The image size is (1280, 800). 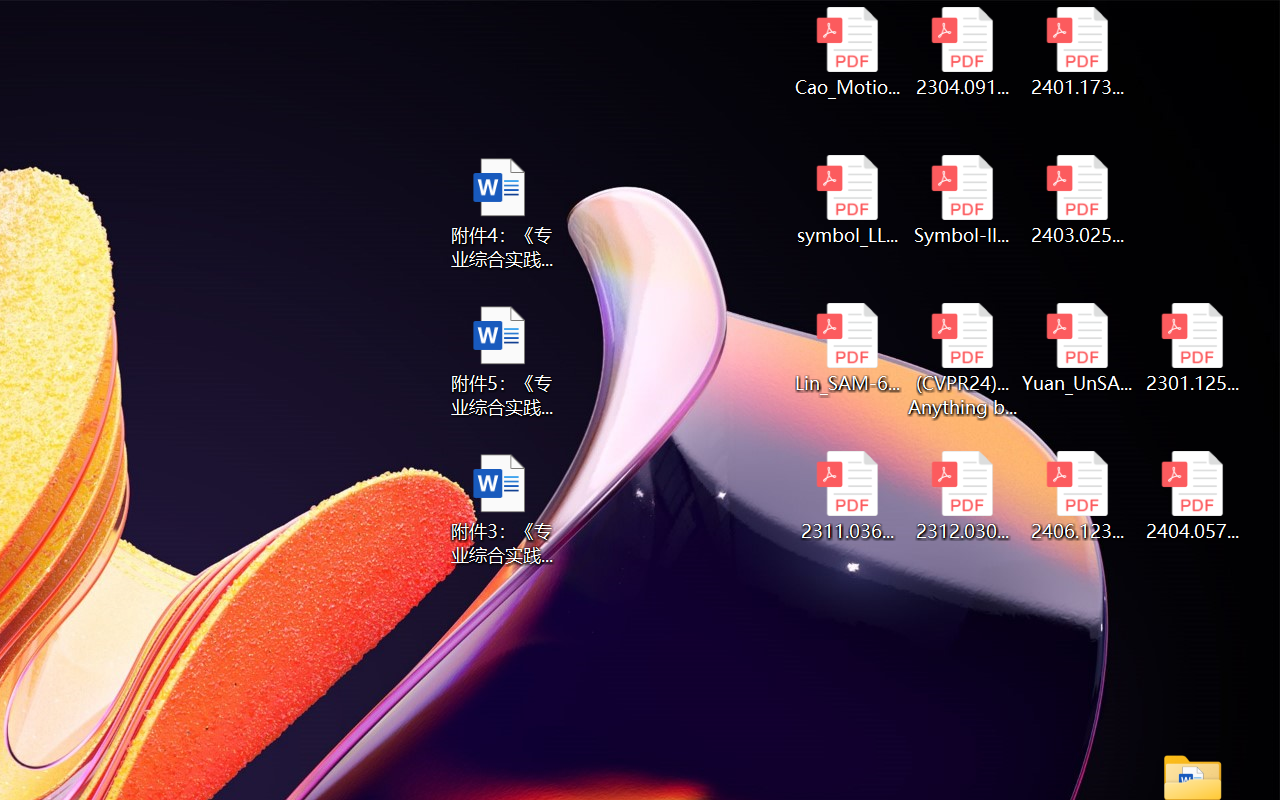 I want to click on 2312.03032v2.pdf, so click(x=962, y=496).